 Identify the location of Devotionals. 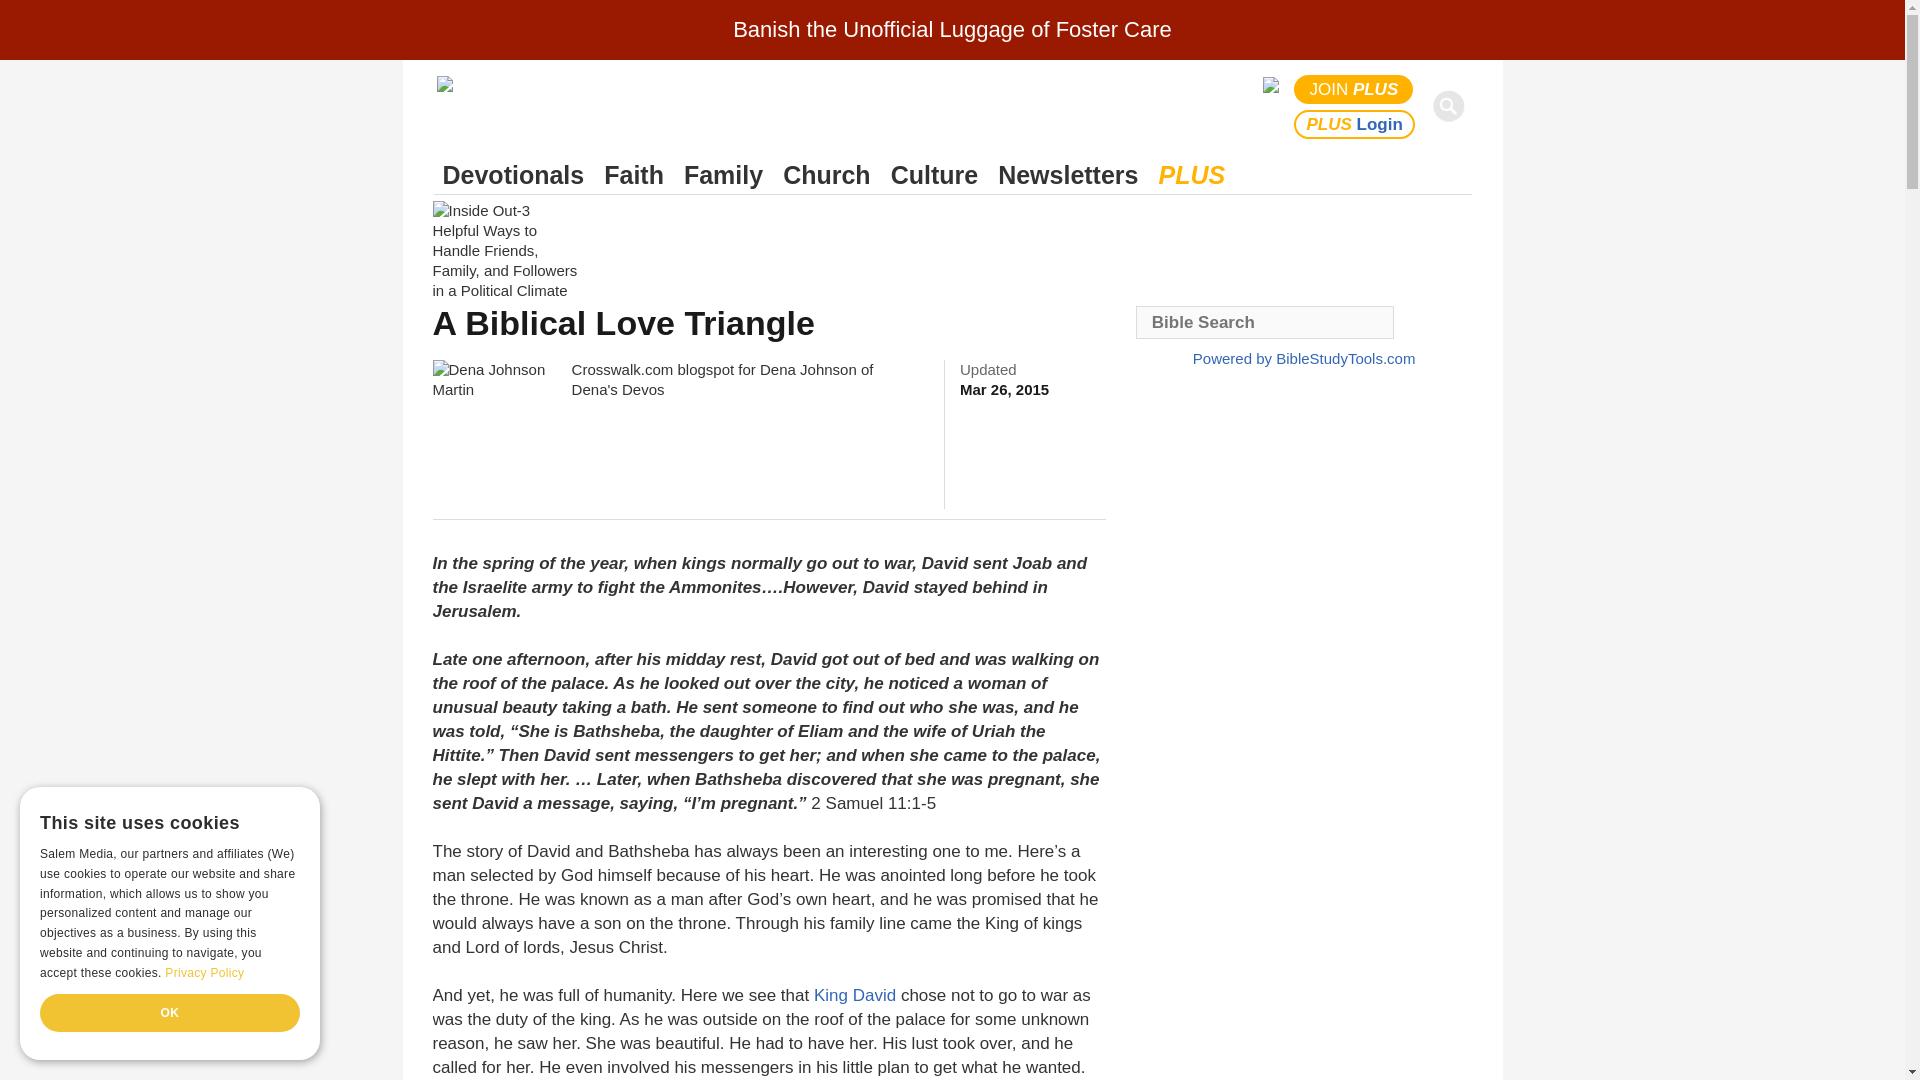
(513, 175).